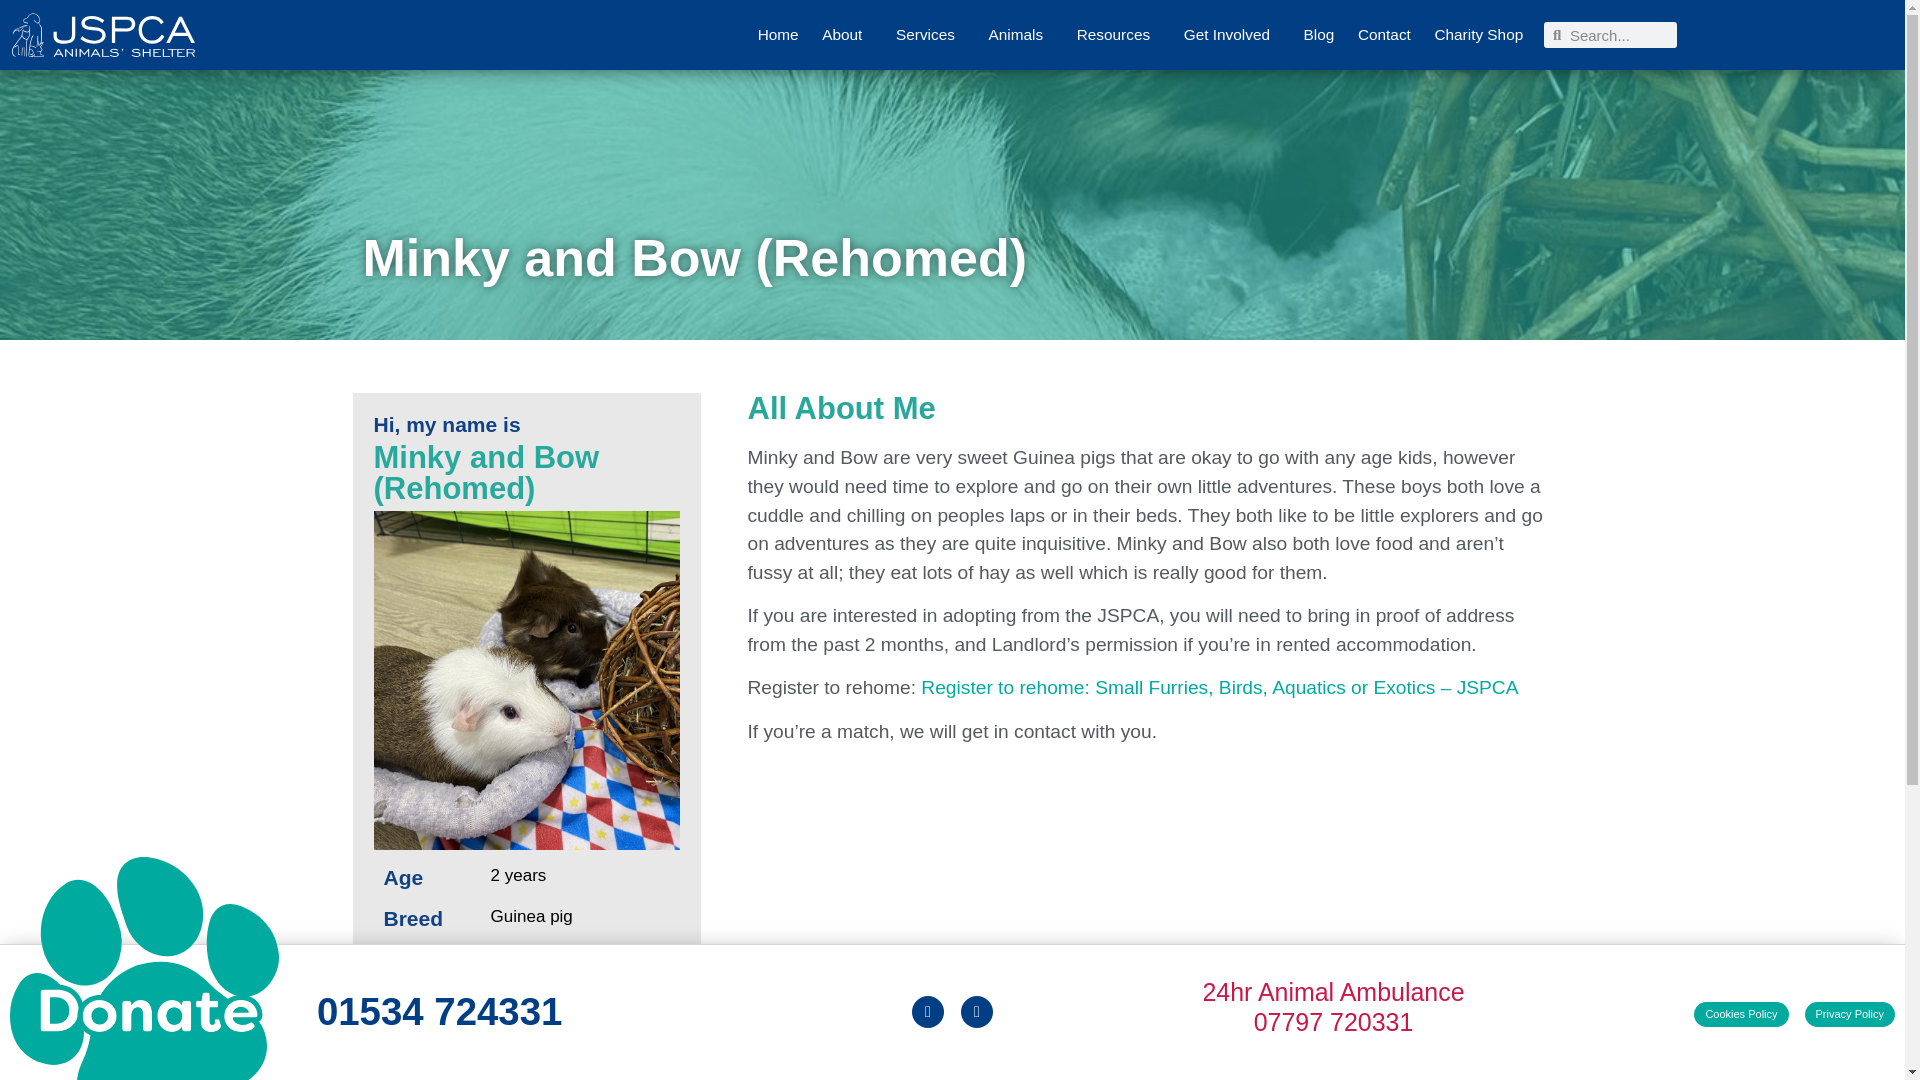 The height and width of the screenshot is (1080, 1920). What do you see at coordinates (846, 35) in the screenshot?
I see `About` at bounding box center [846, 35].